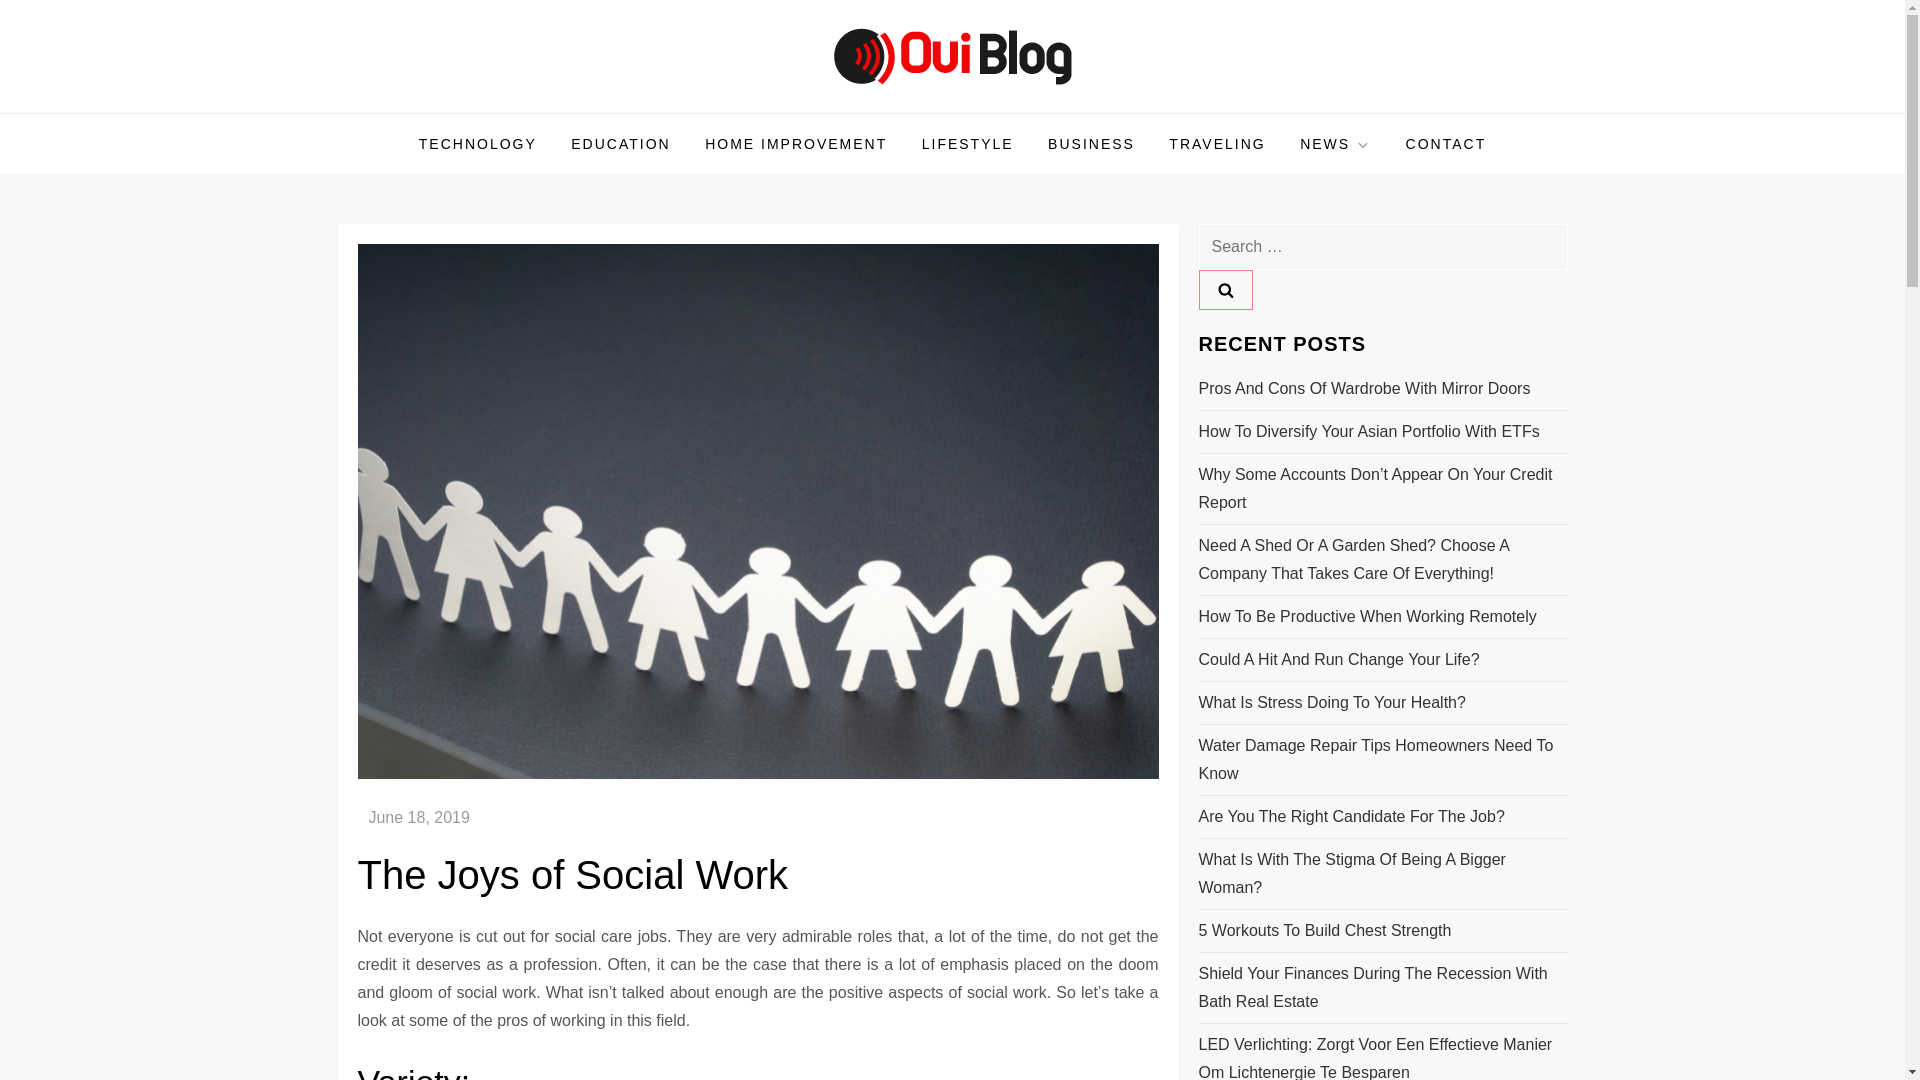 The height and width of the screenshot is (1080, 1920). What do you see at coordinates (418, 817) in the screenshot?
I see `June 18, 2019` at bounding box center [418, 817].